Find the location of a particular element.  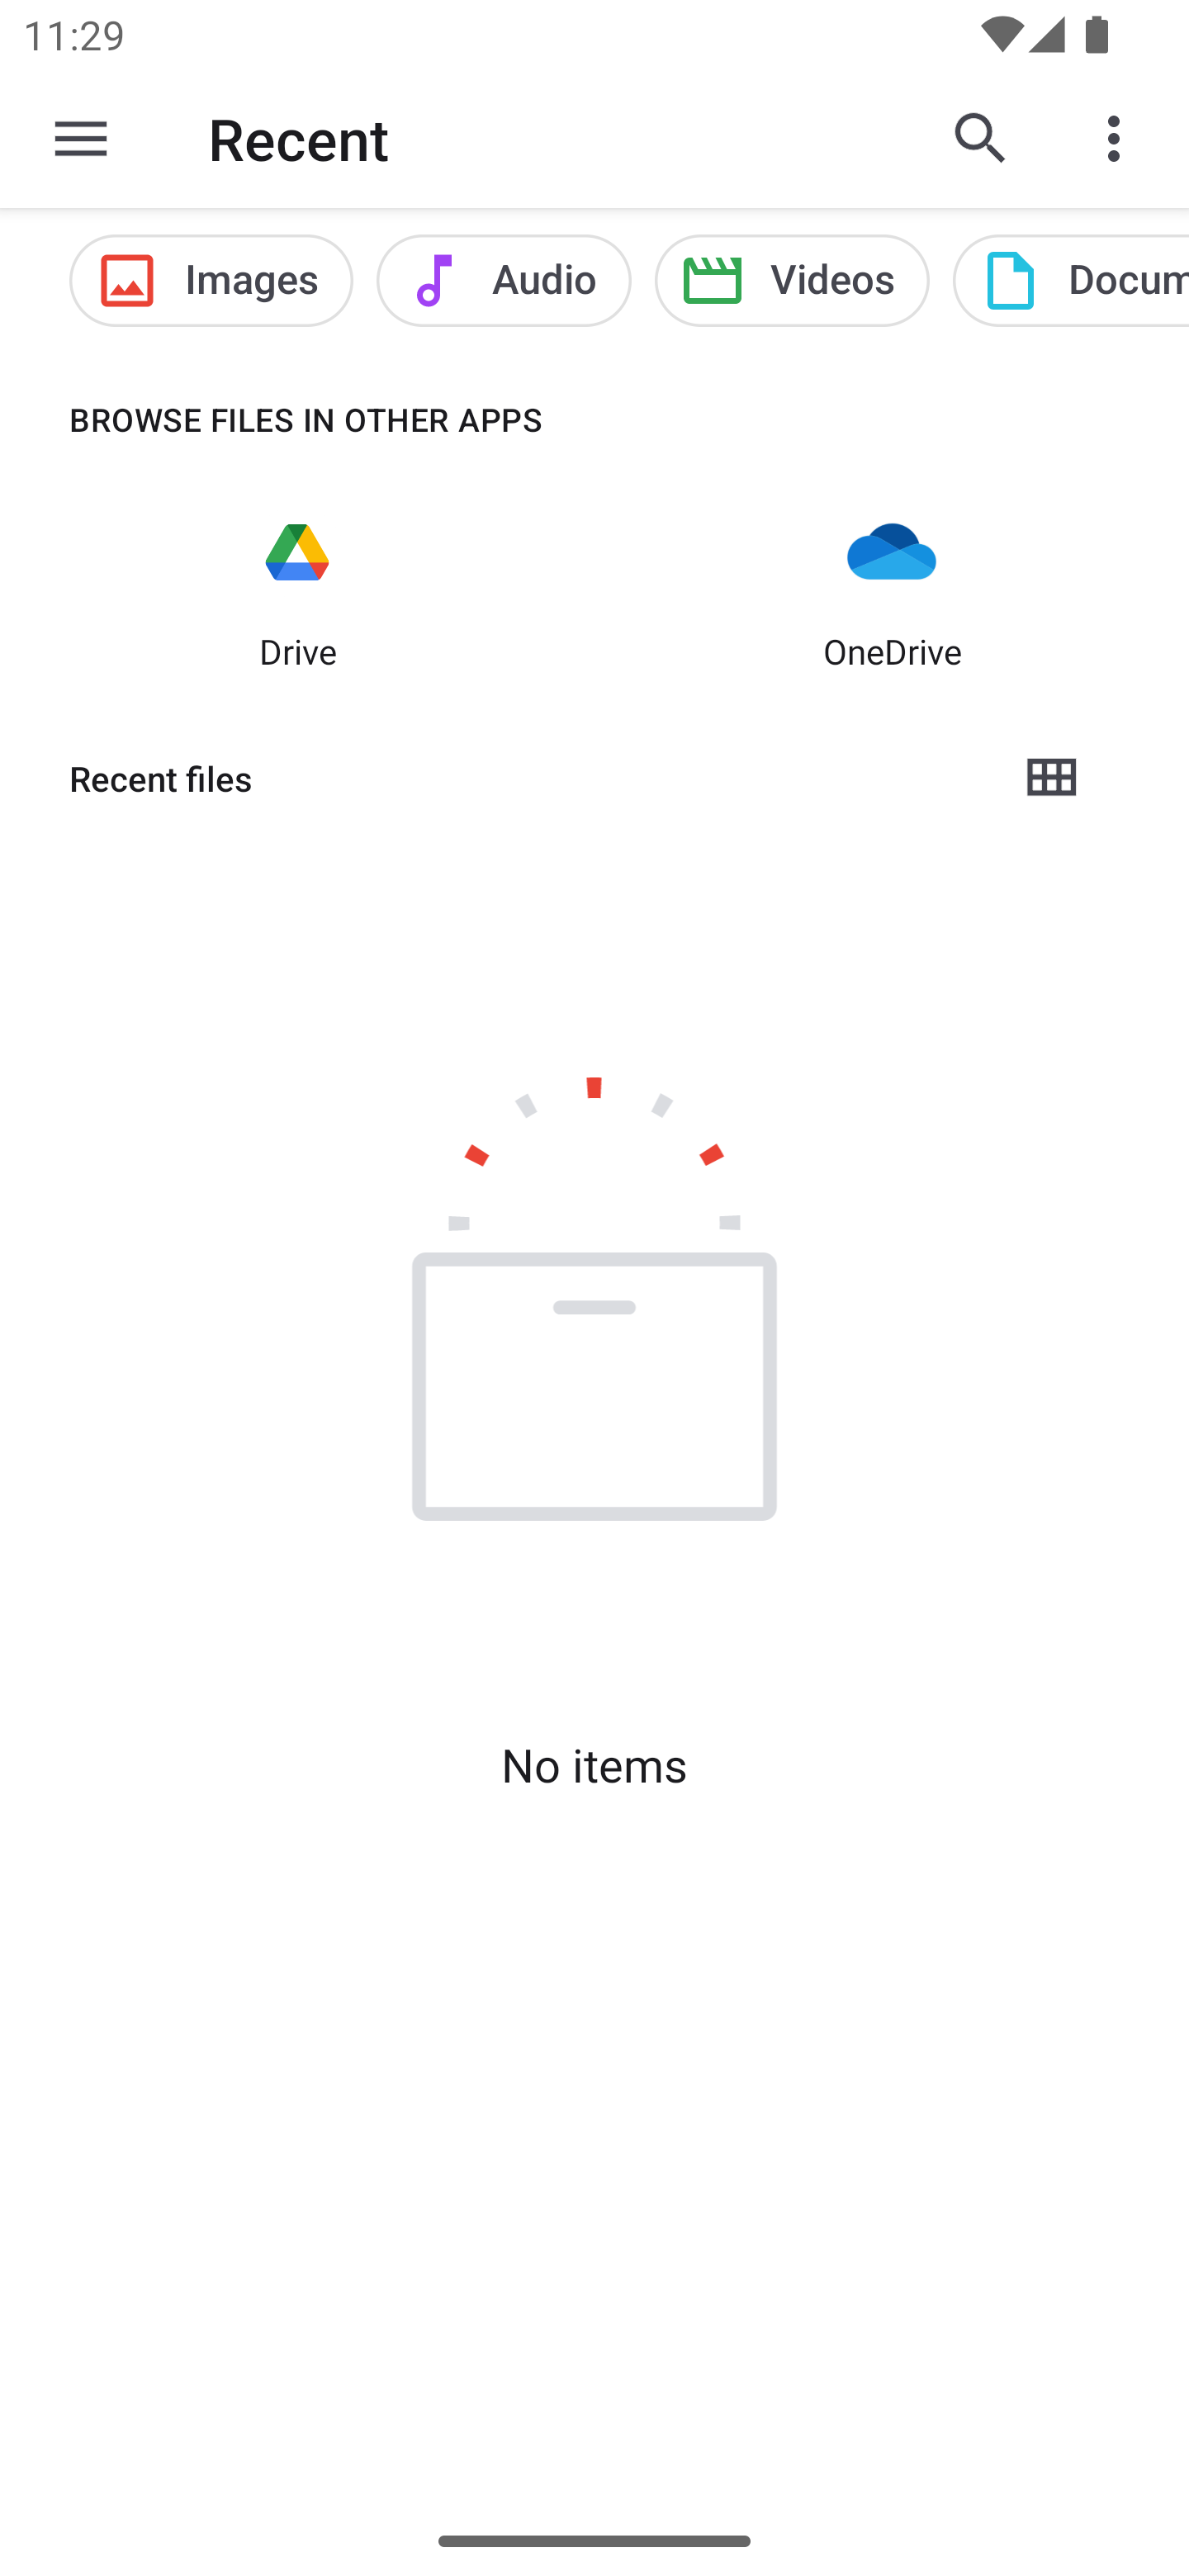

Grid view is located at coordinates (1050, 778).